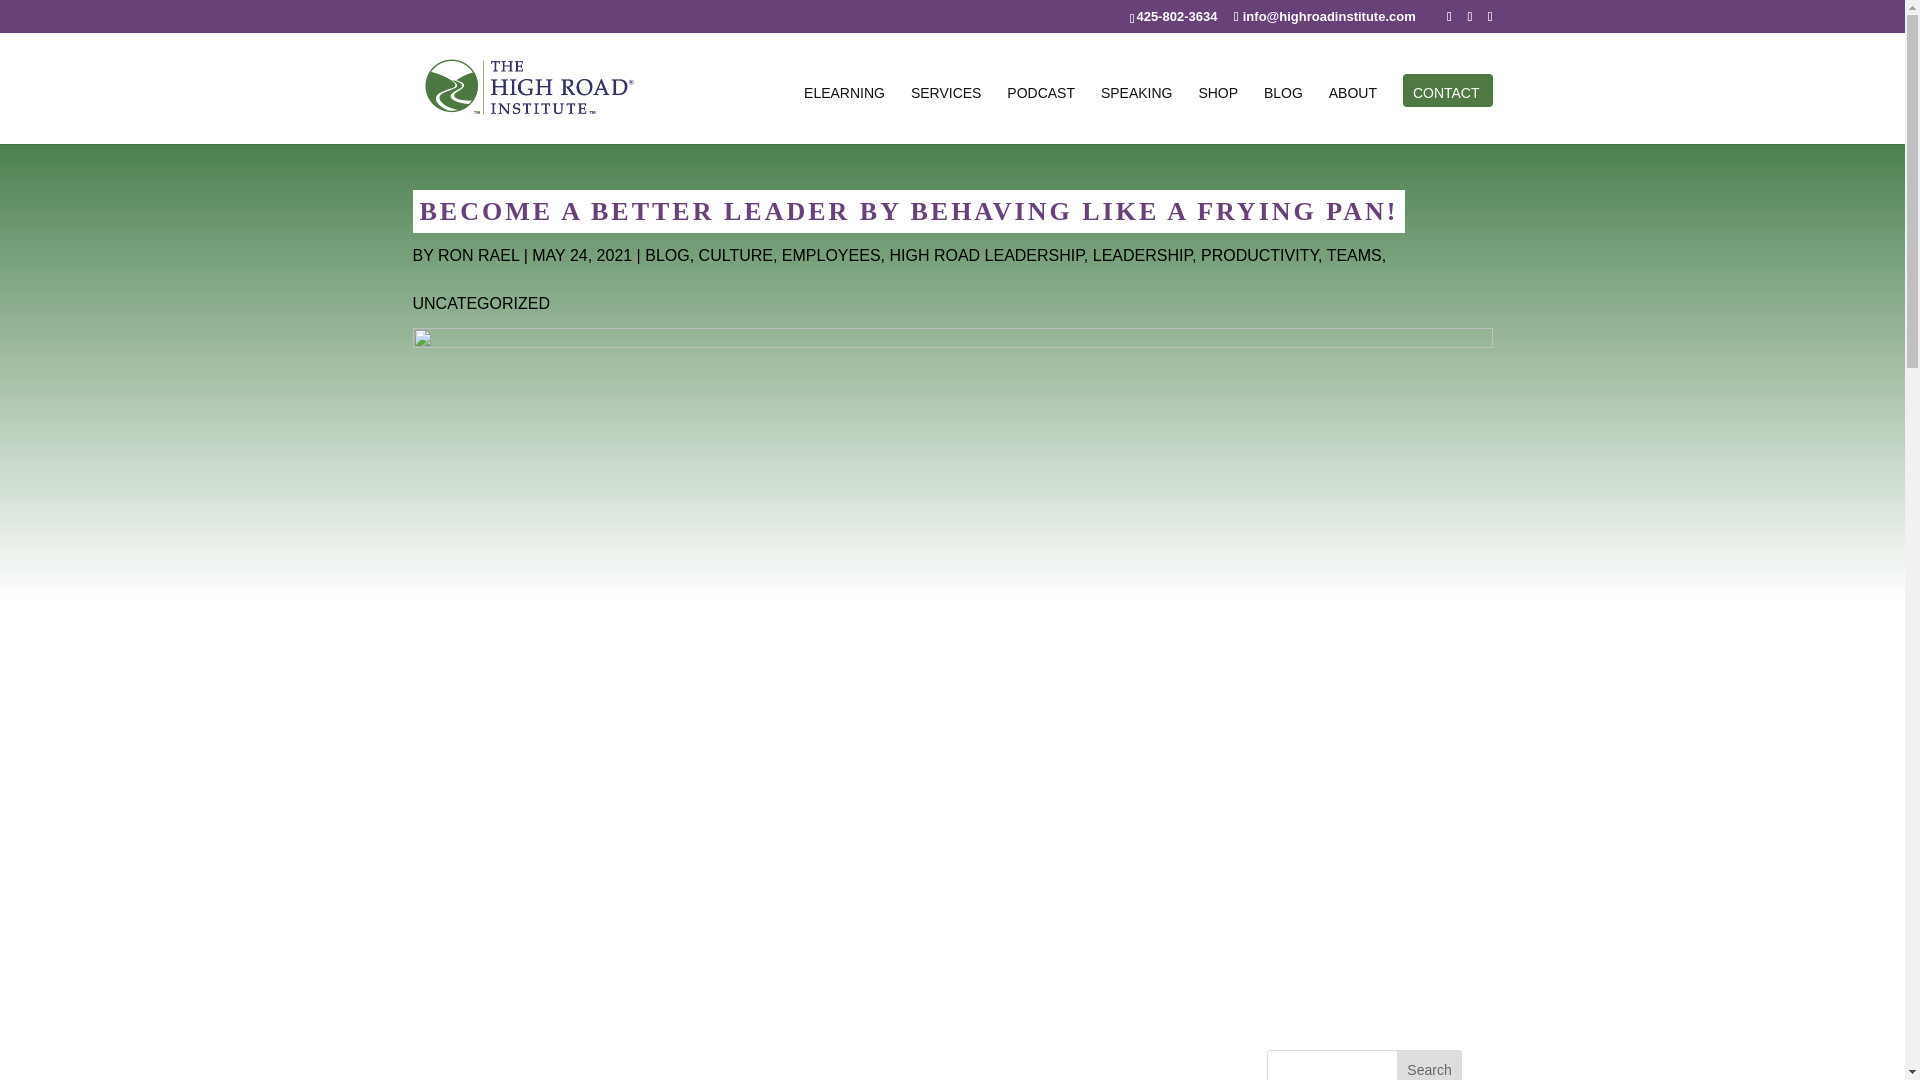  I want to click on PRODUCTIVITY, so click(1259, 255).